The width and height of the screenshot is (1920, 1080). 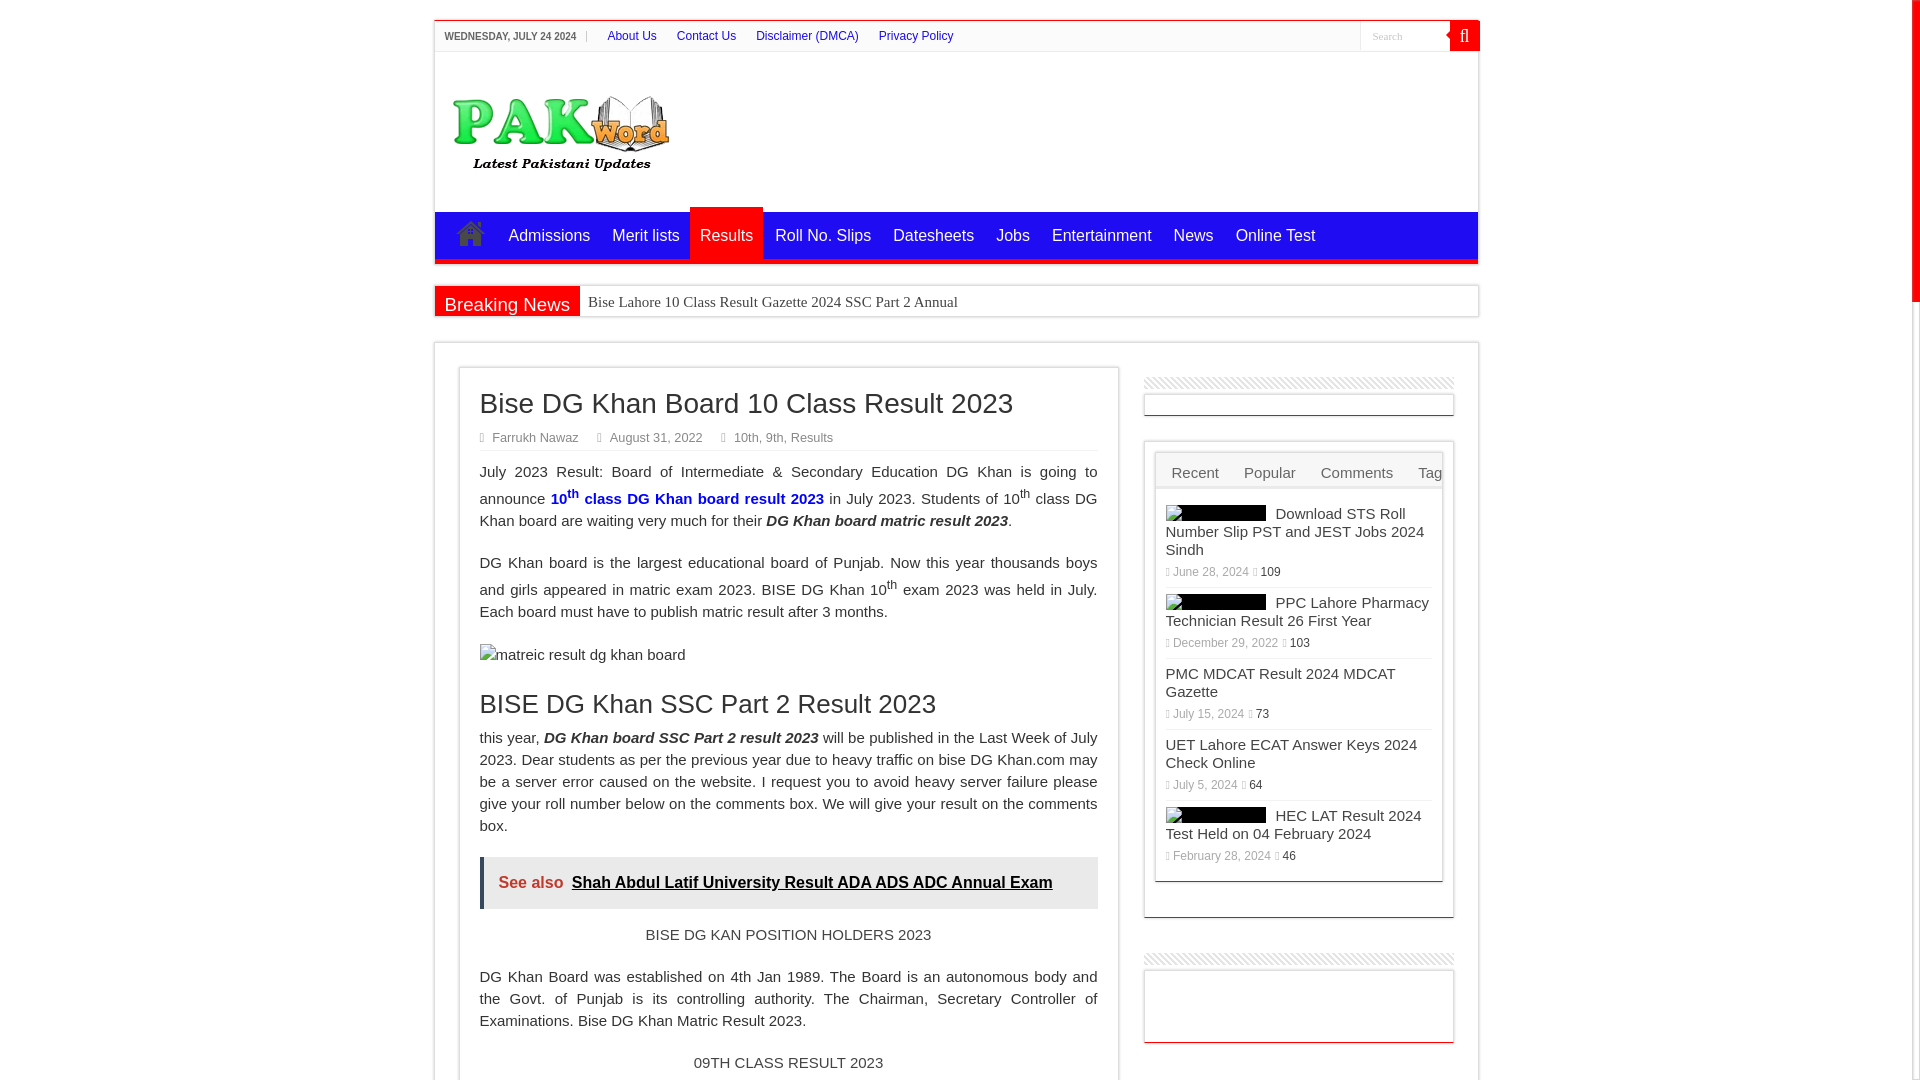 What do you see at coordinates (726, 233) in the screenshot?
I see `Results` at bounding box center [726, 233].